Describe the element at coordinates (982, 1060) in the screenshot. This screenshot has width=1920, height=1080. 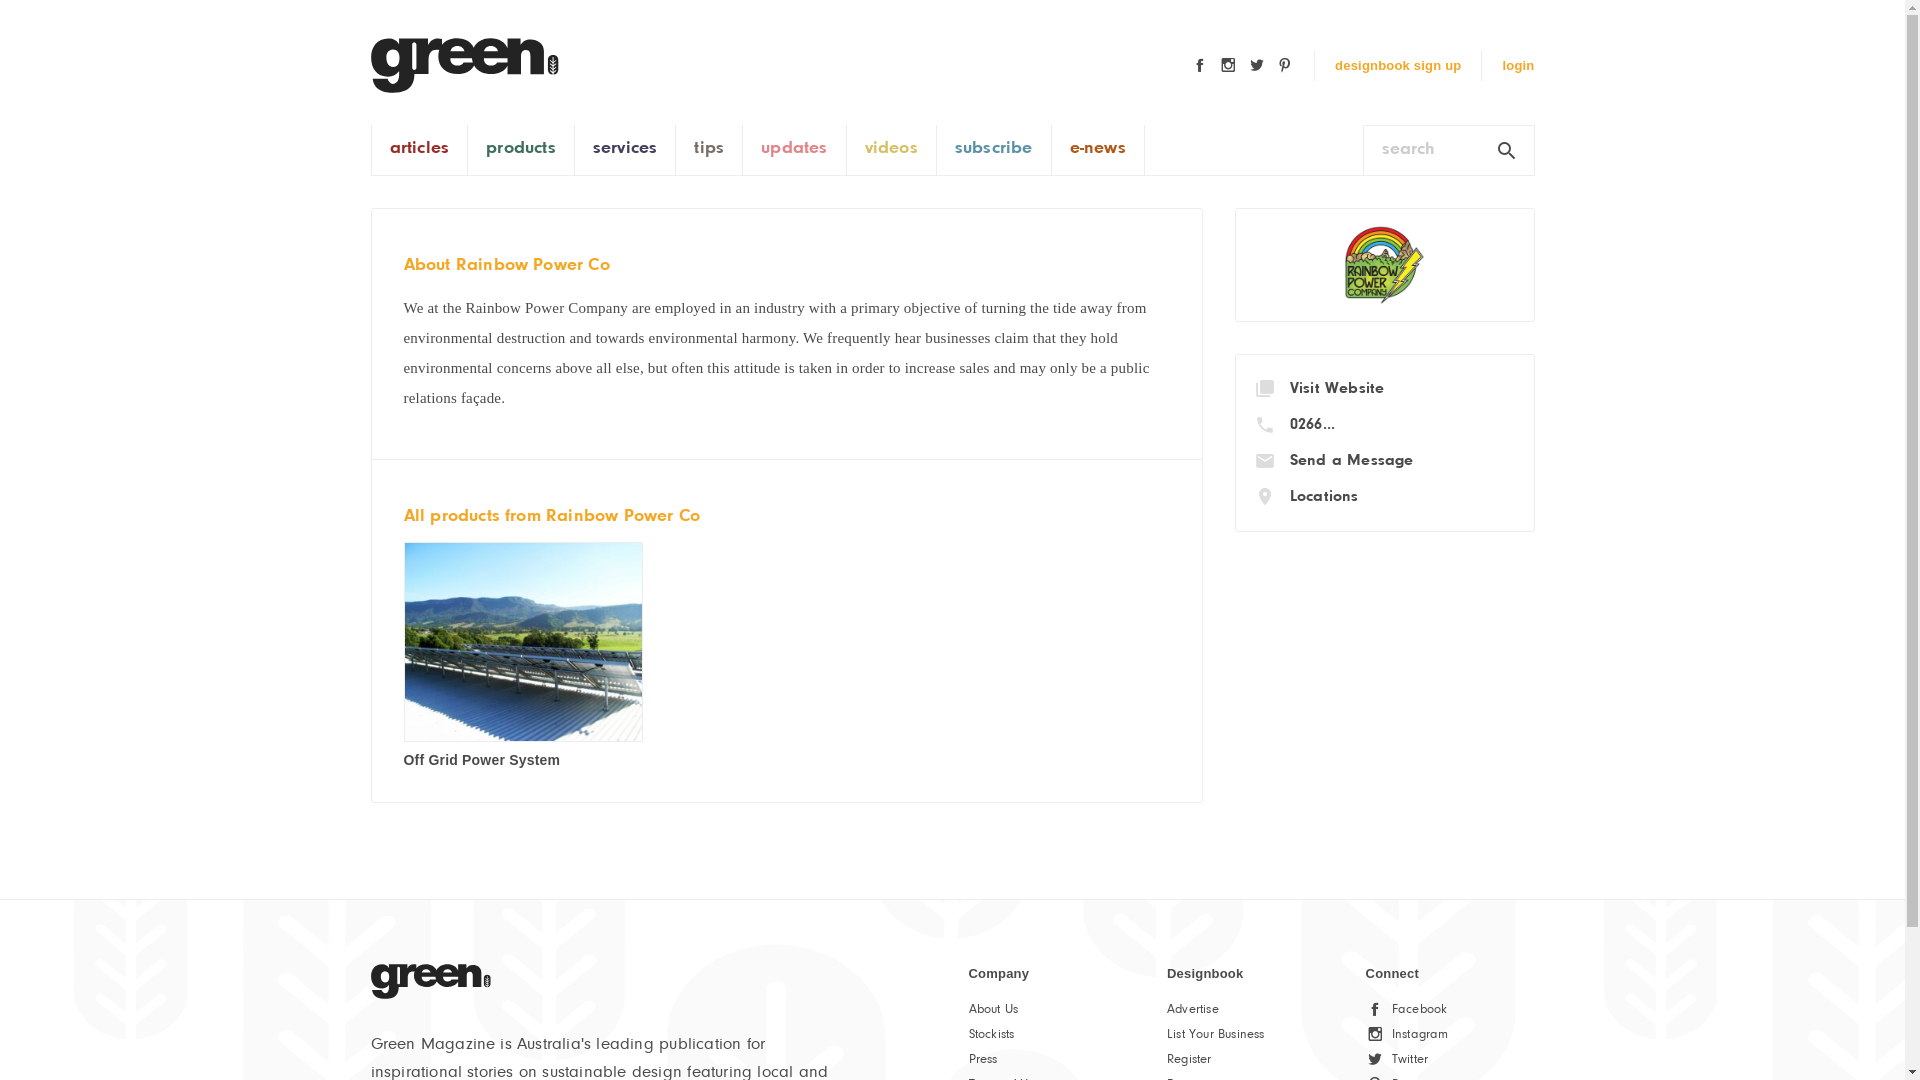
I see `Press` at that location.